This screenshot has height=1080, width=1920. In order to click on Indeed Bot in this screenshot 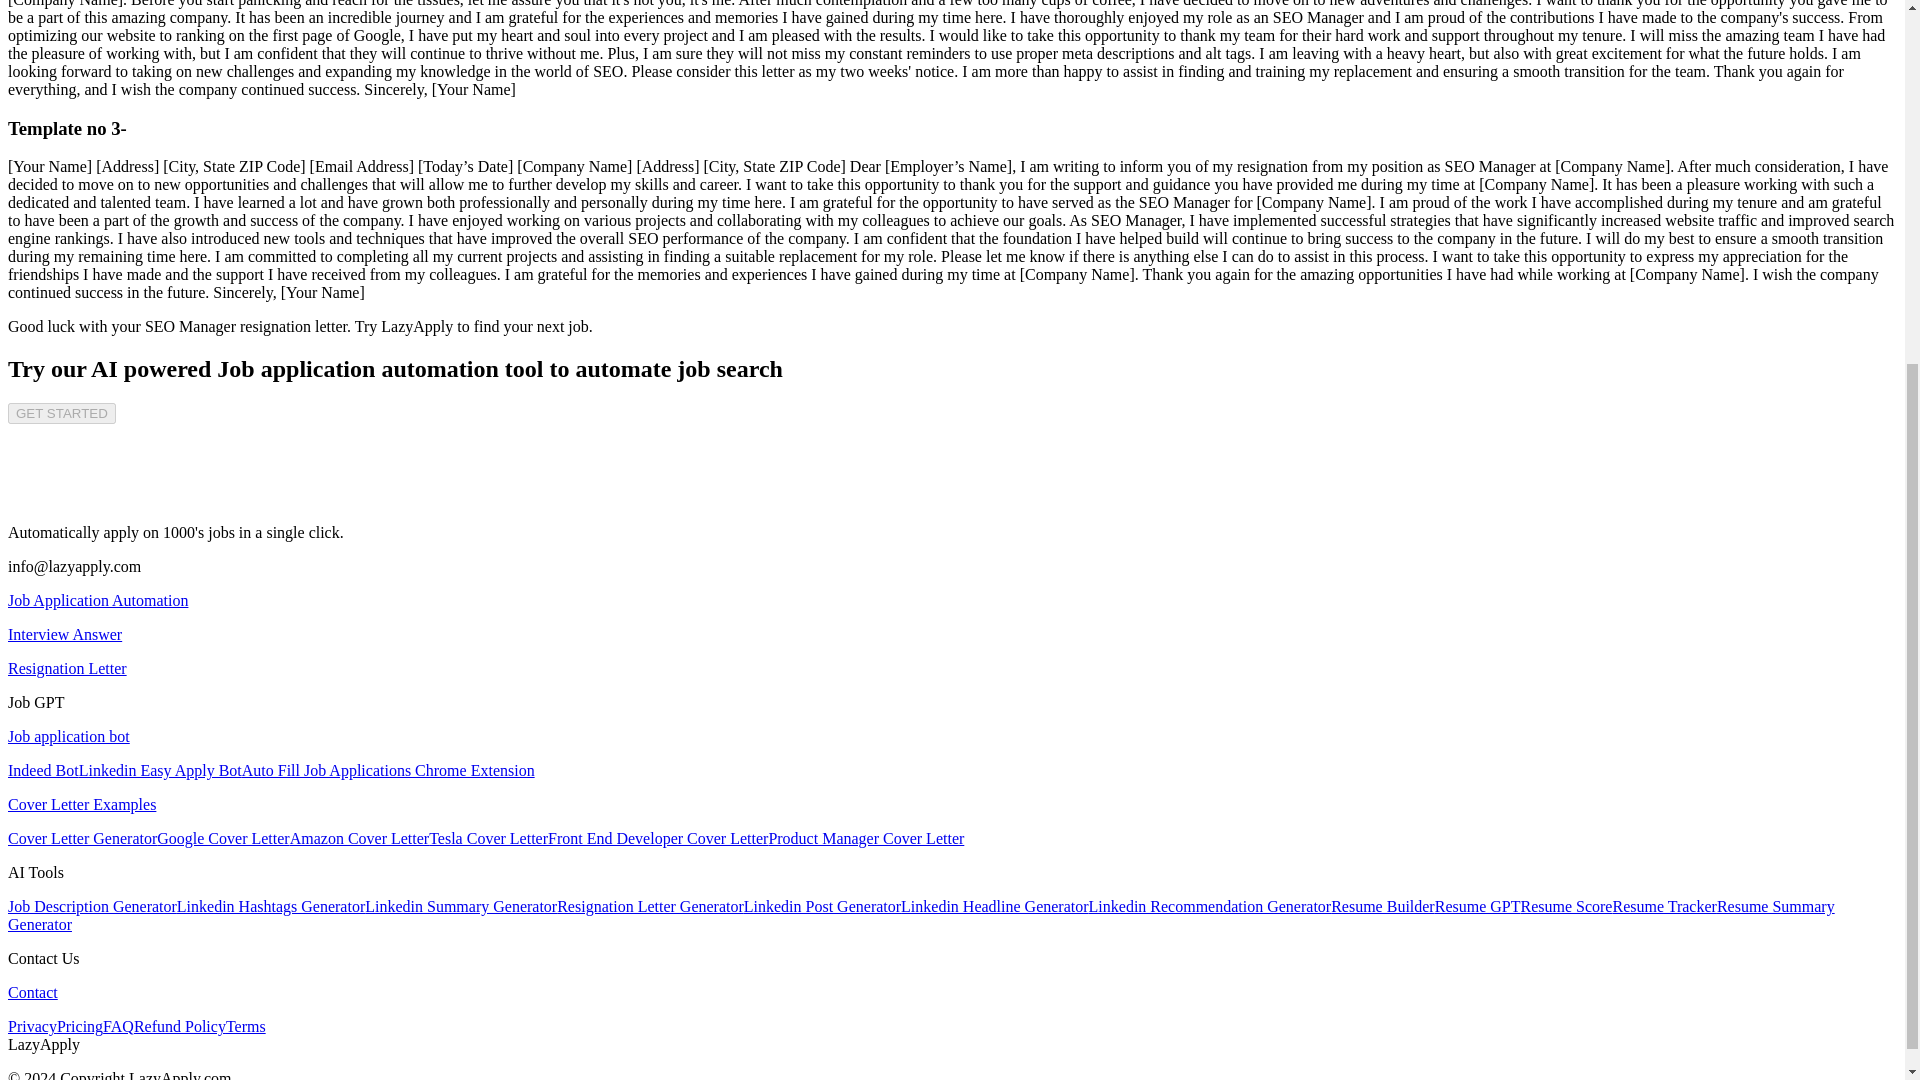, I will do `click(42, 770)`.